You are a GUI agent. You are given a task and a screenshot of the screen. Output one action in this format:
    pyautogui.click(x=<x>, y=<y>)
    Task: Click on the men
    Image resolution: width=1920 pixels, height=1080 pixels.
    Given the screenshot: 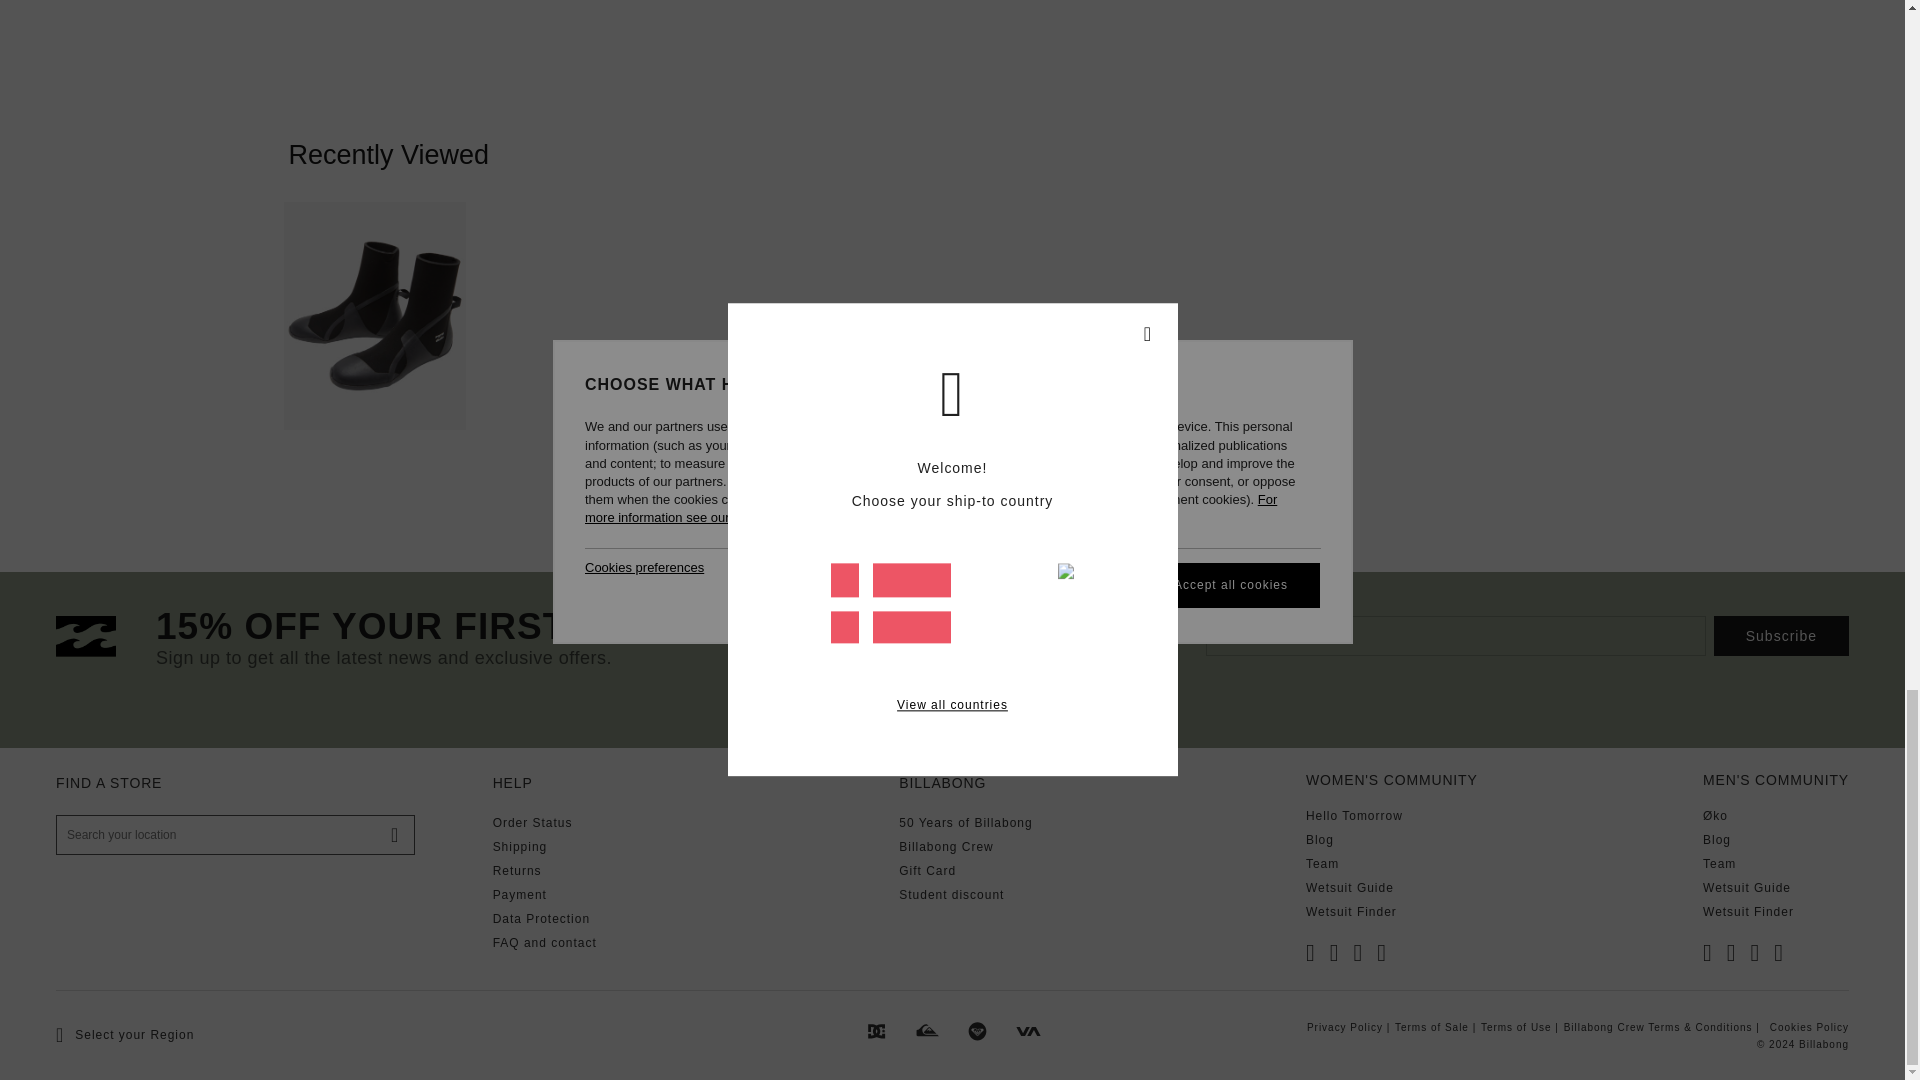 What is the action you would take?
    pyautogui.click(x=984, y=639)
    